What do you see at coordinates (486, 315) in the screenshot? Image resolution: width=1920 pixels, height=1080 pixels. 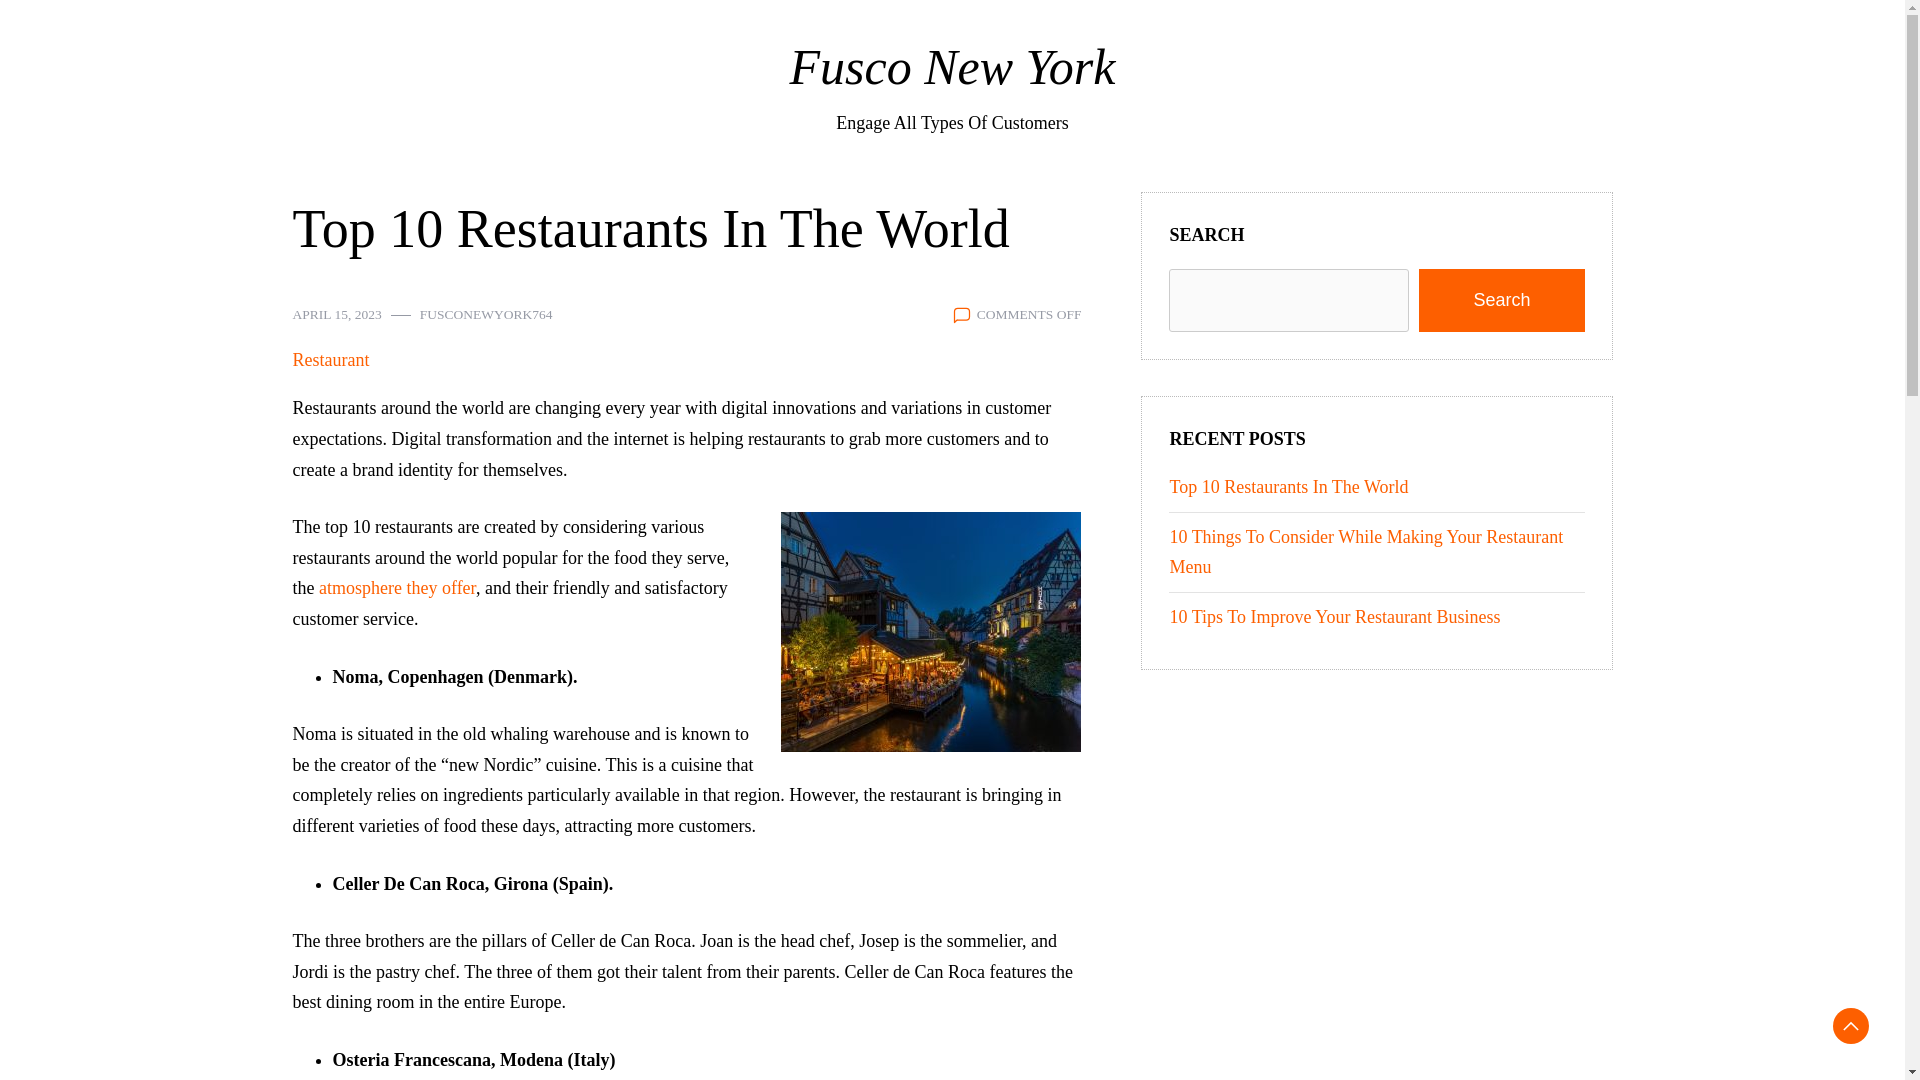 I see `FUSCONEWYORK764` at bounding box center [486, 315].